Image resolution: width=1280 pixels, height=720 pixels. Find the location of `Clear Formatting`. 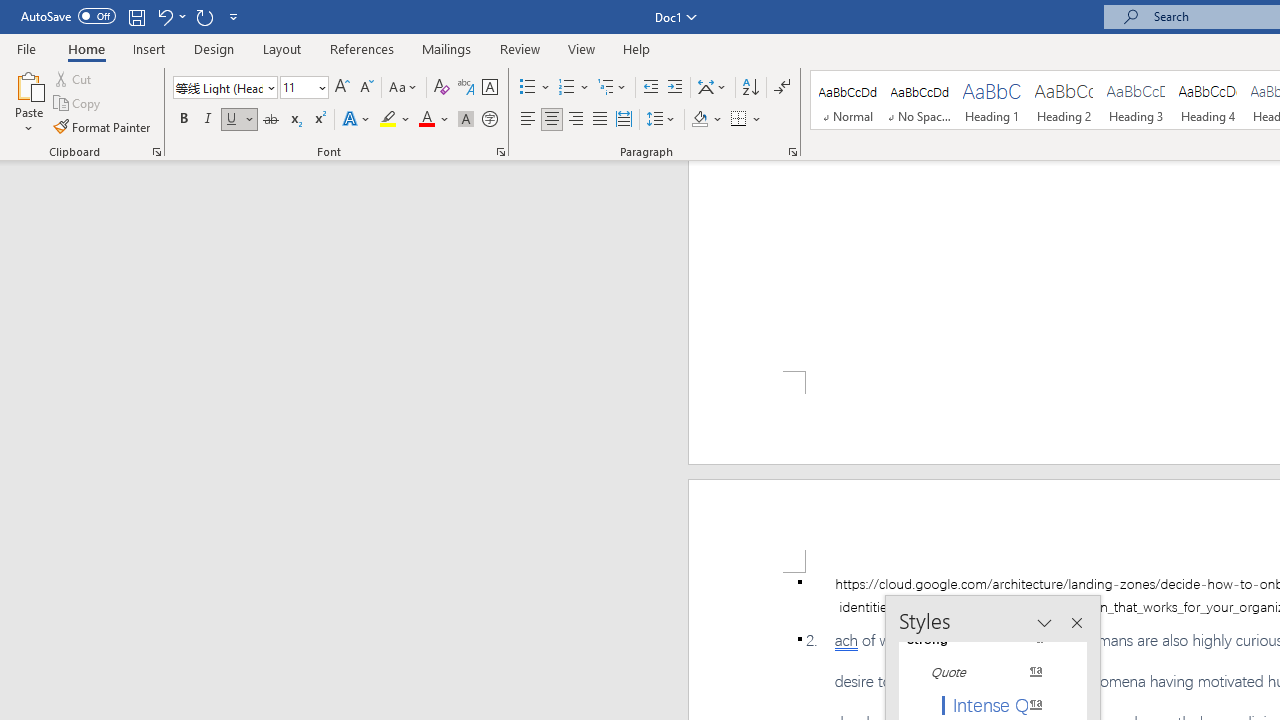

Clear Formatting is located at coordinates (442, 88).